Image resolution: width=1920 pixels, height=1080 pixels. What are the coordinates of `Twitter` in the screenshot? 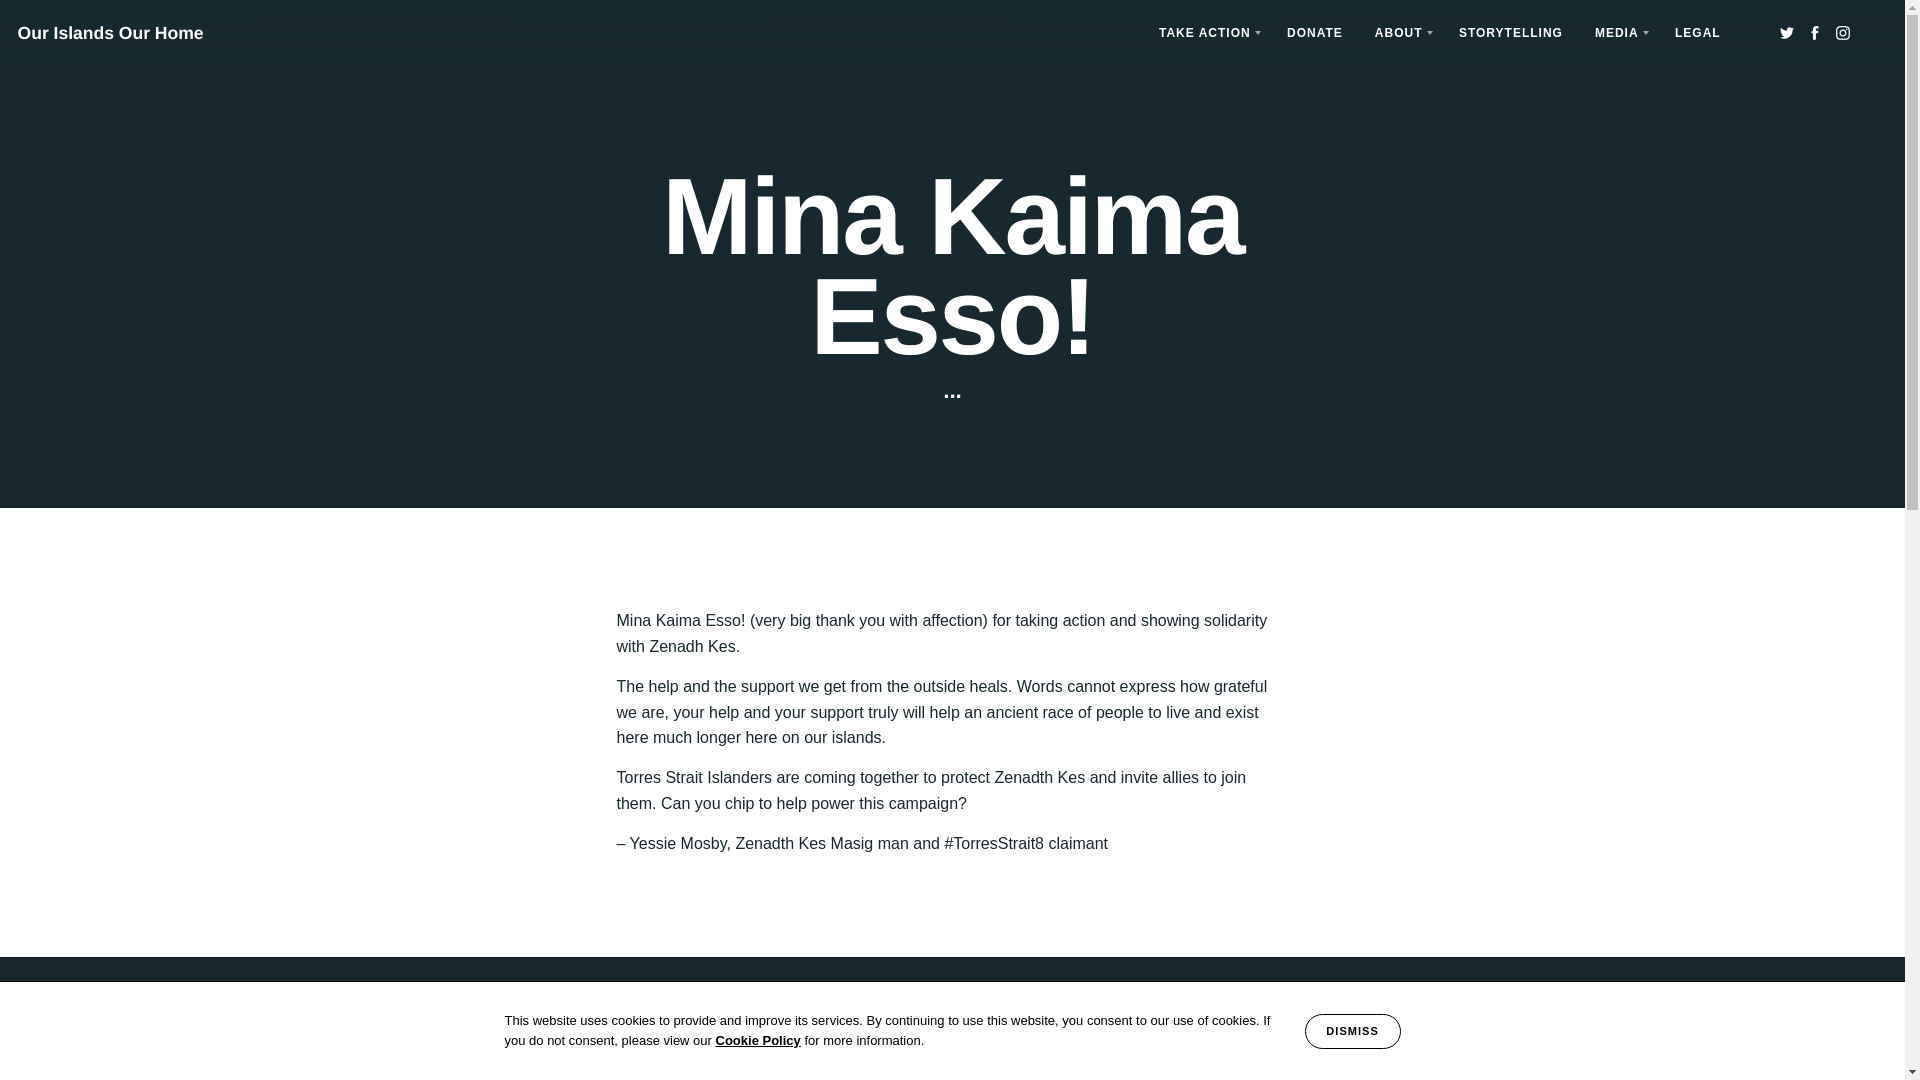 It's located at (1786, 33).